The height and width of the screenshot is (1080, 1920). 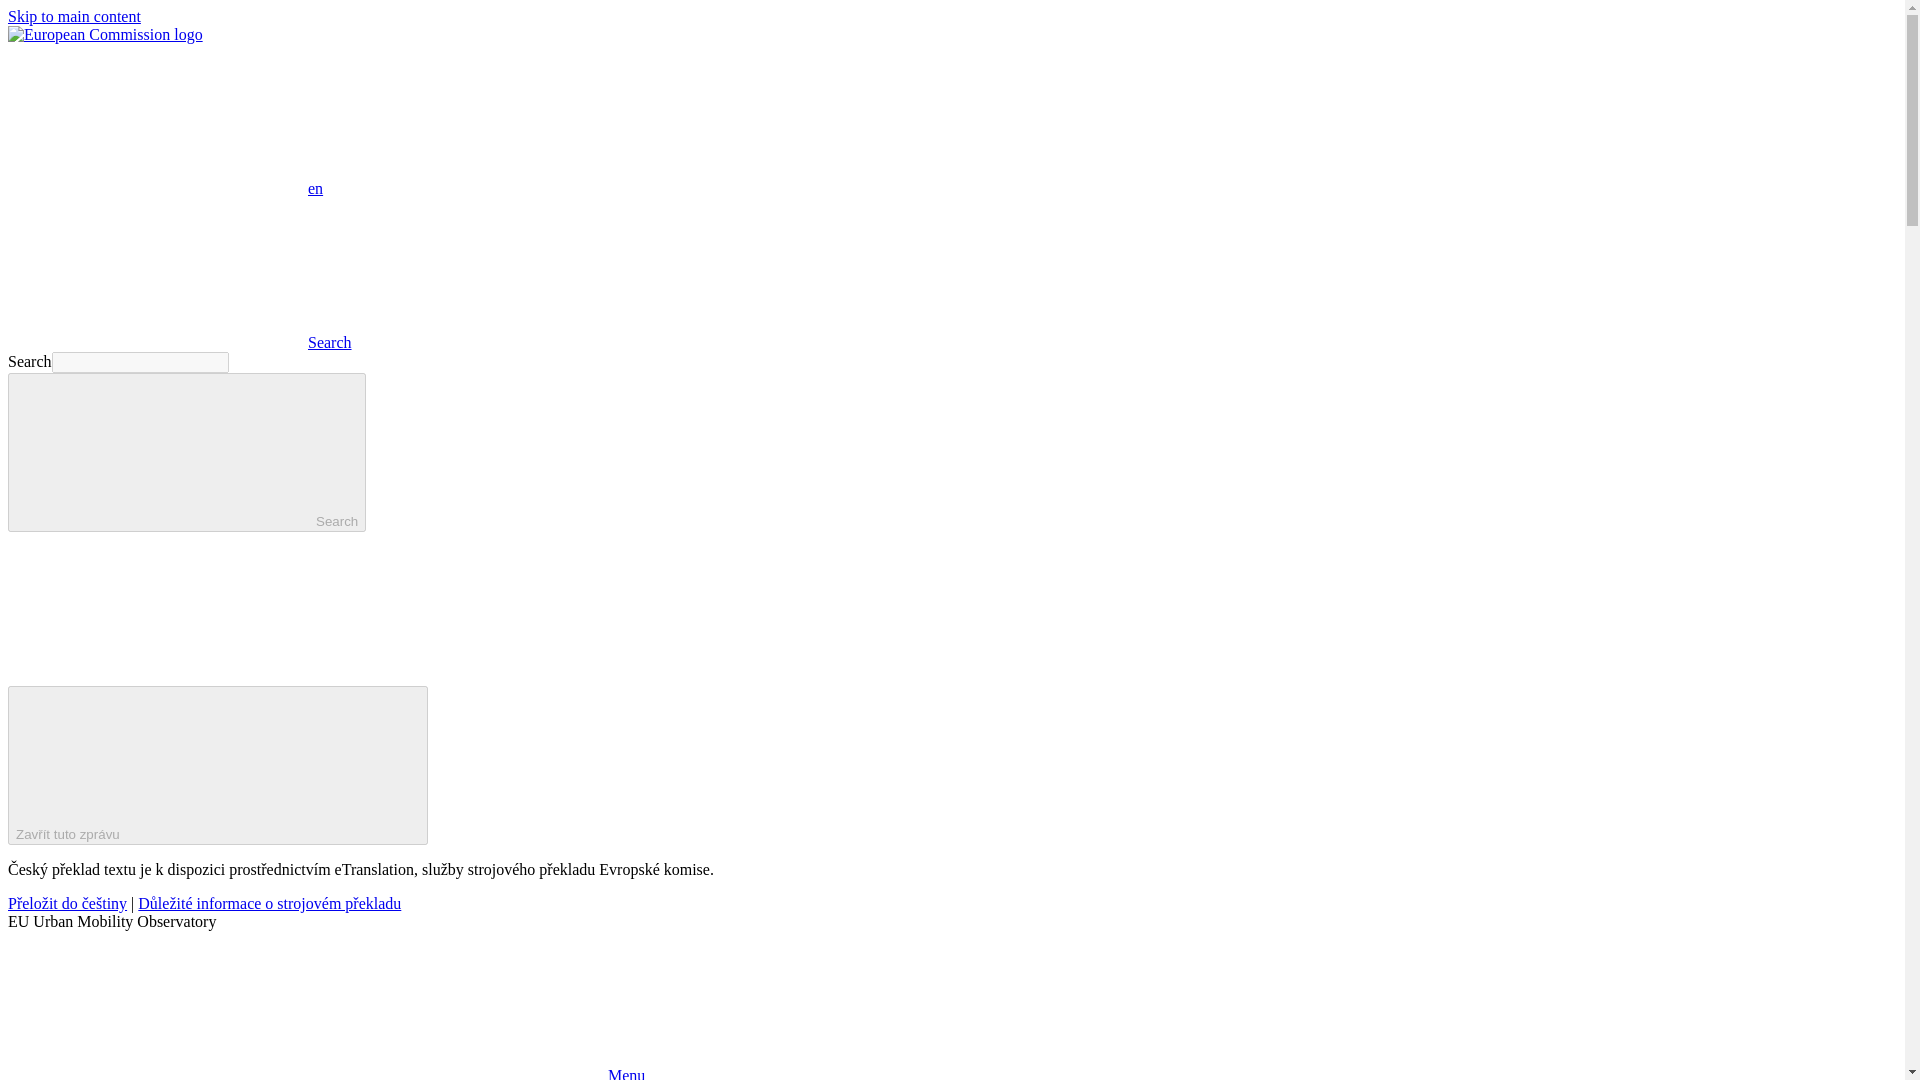 What do you see at coordinates (164, 188) in the screenshot?
I see `enen` at bounding box center [164, 188].